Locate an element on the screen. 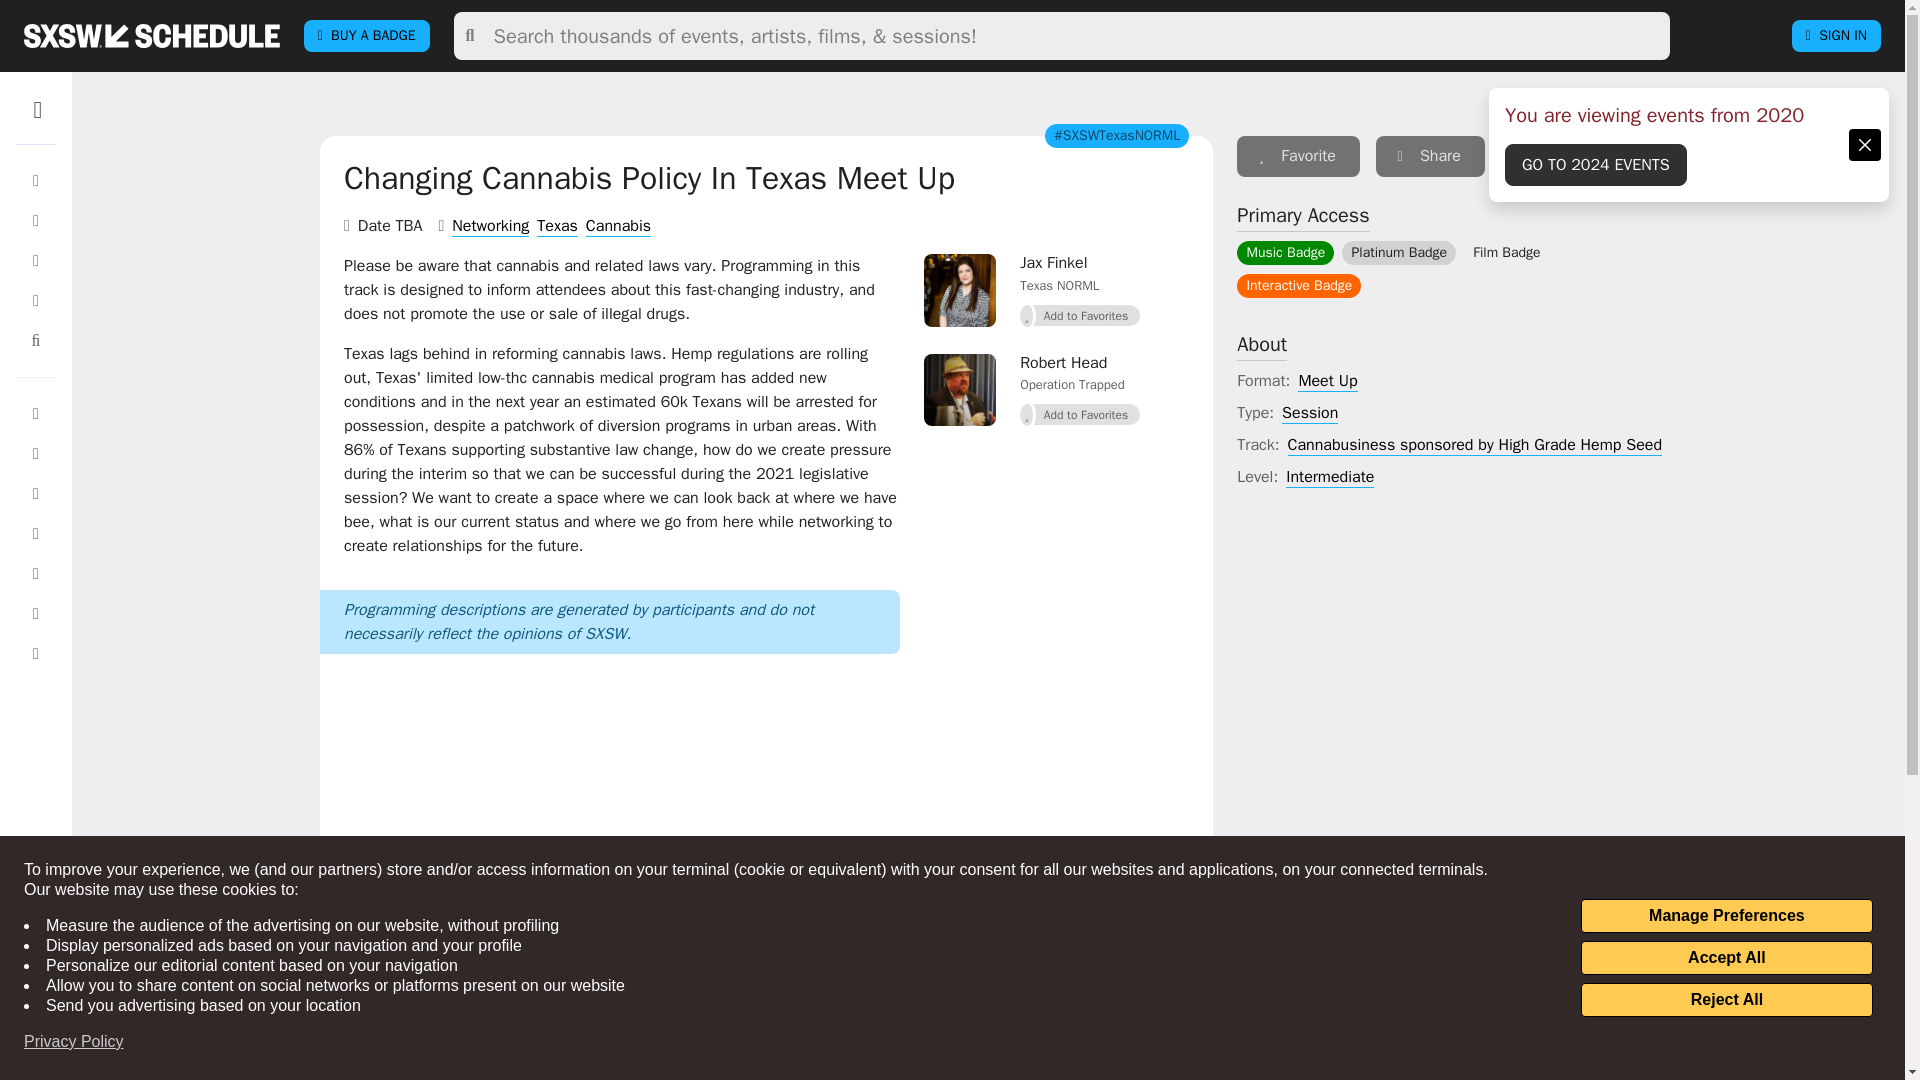 This screenshot has width=1920, height=1080. Privacy Policy is located at coordinates (74, 1042).